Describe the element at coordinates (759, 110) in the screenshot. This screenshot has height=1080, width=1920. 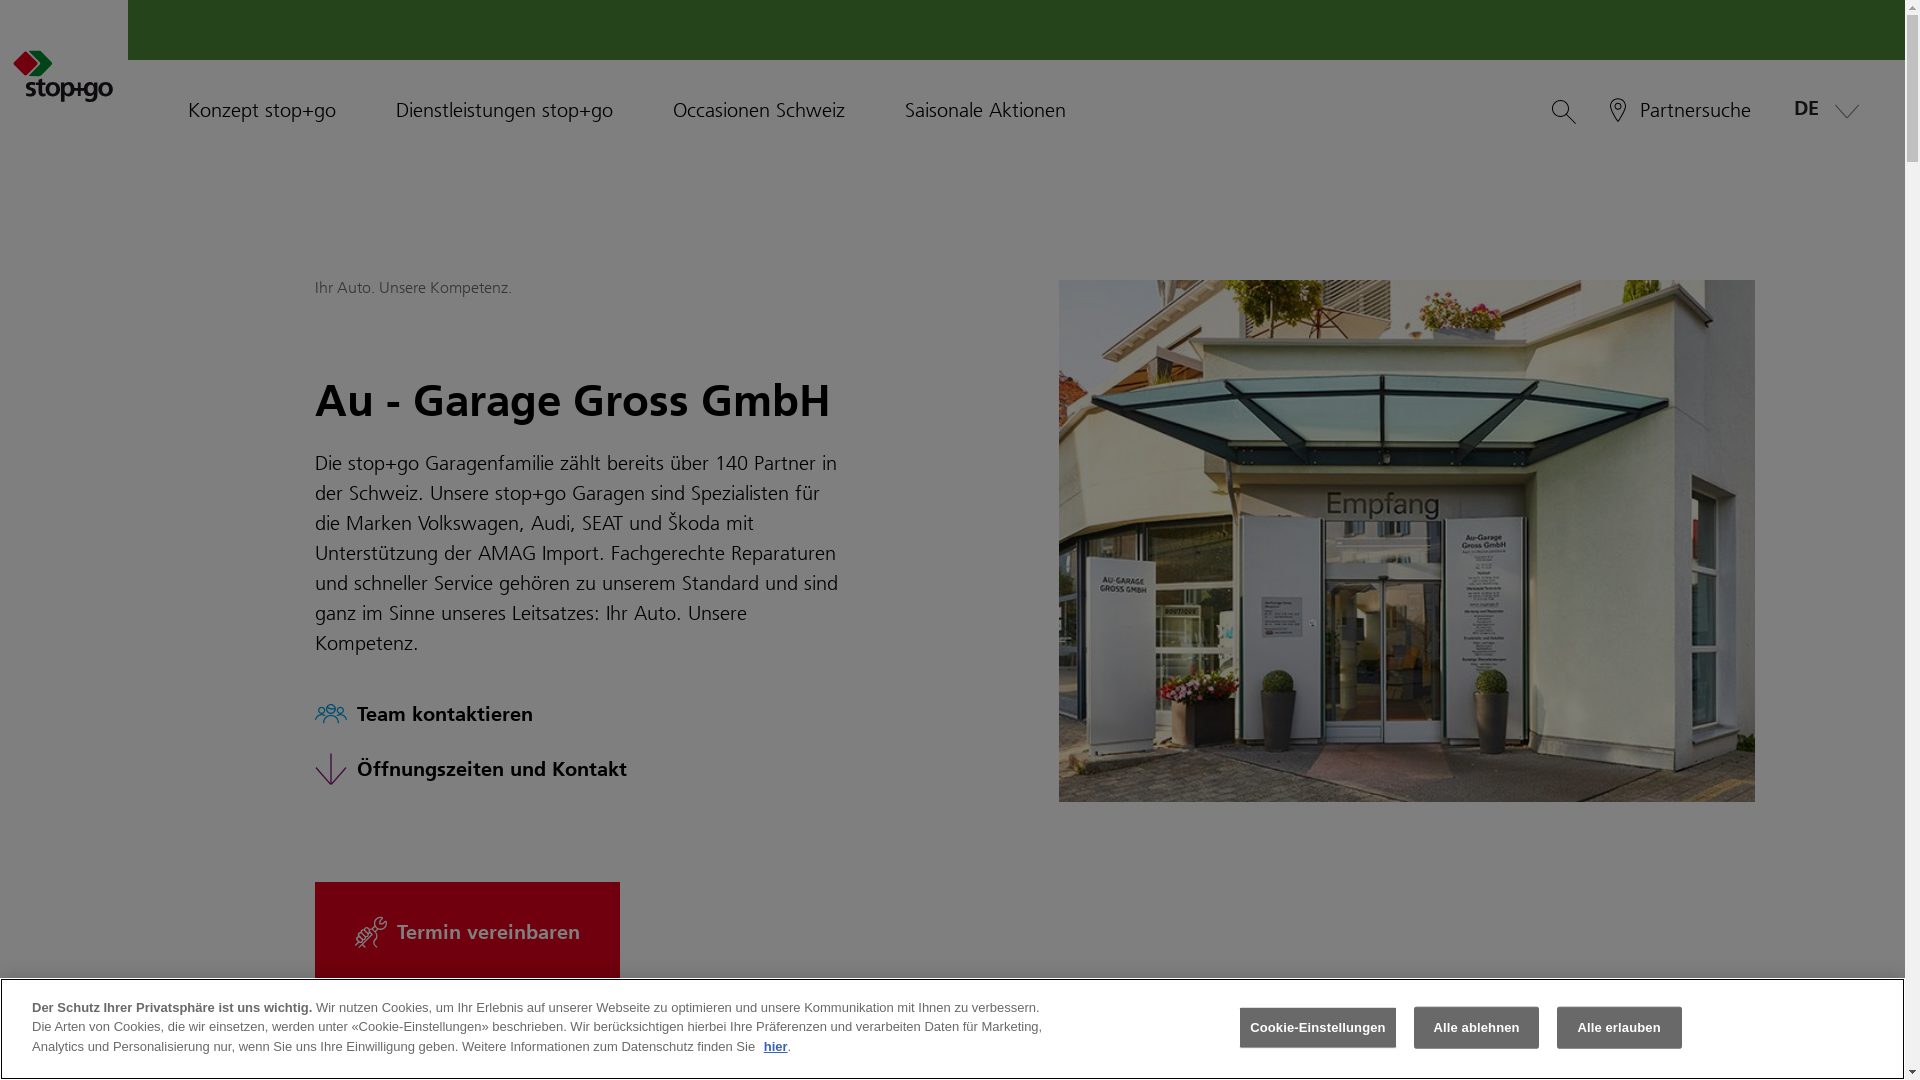
I see `Occasionen Schweiz` at that location.